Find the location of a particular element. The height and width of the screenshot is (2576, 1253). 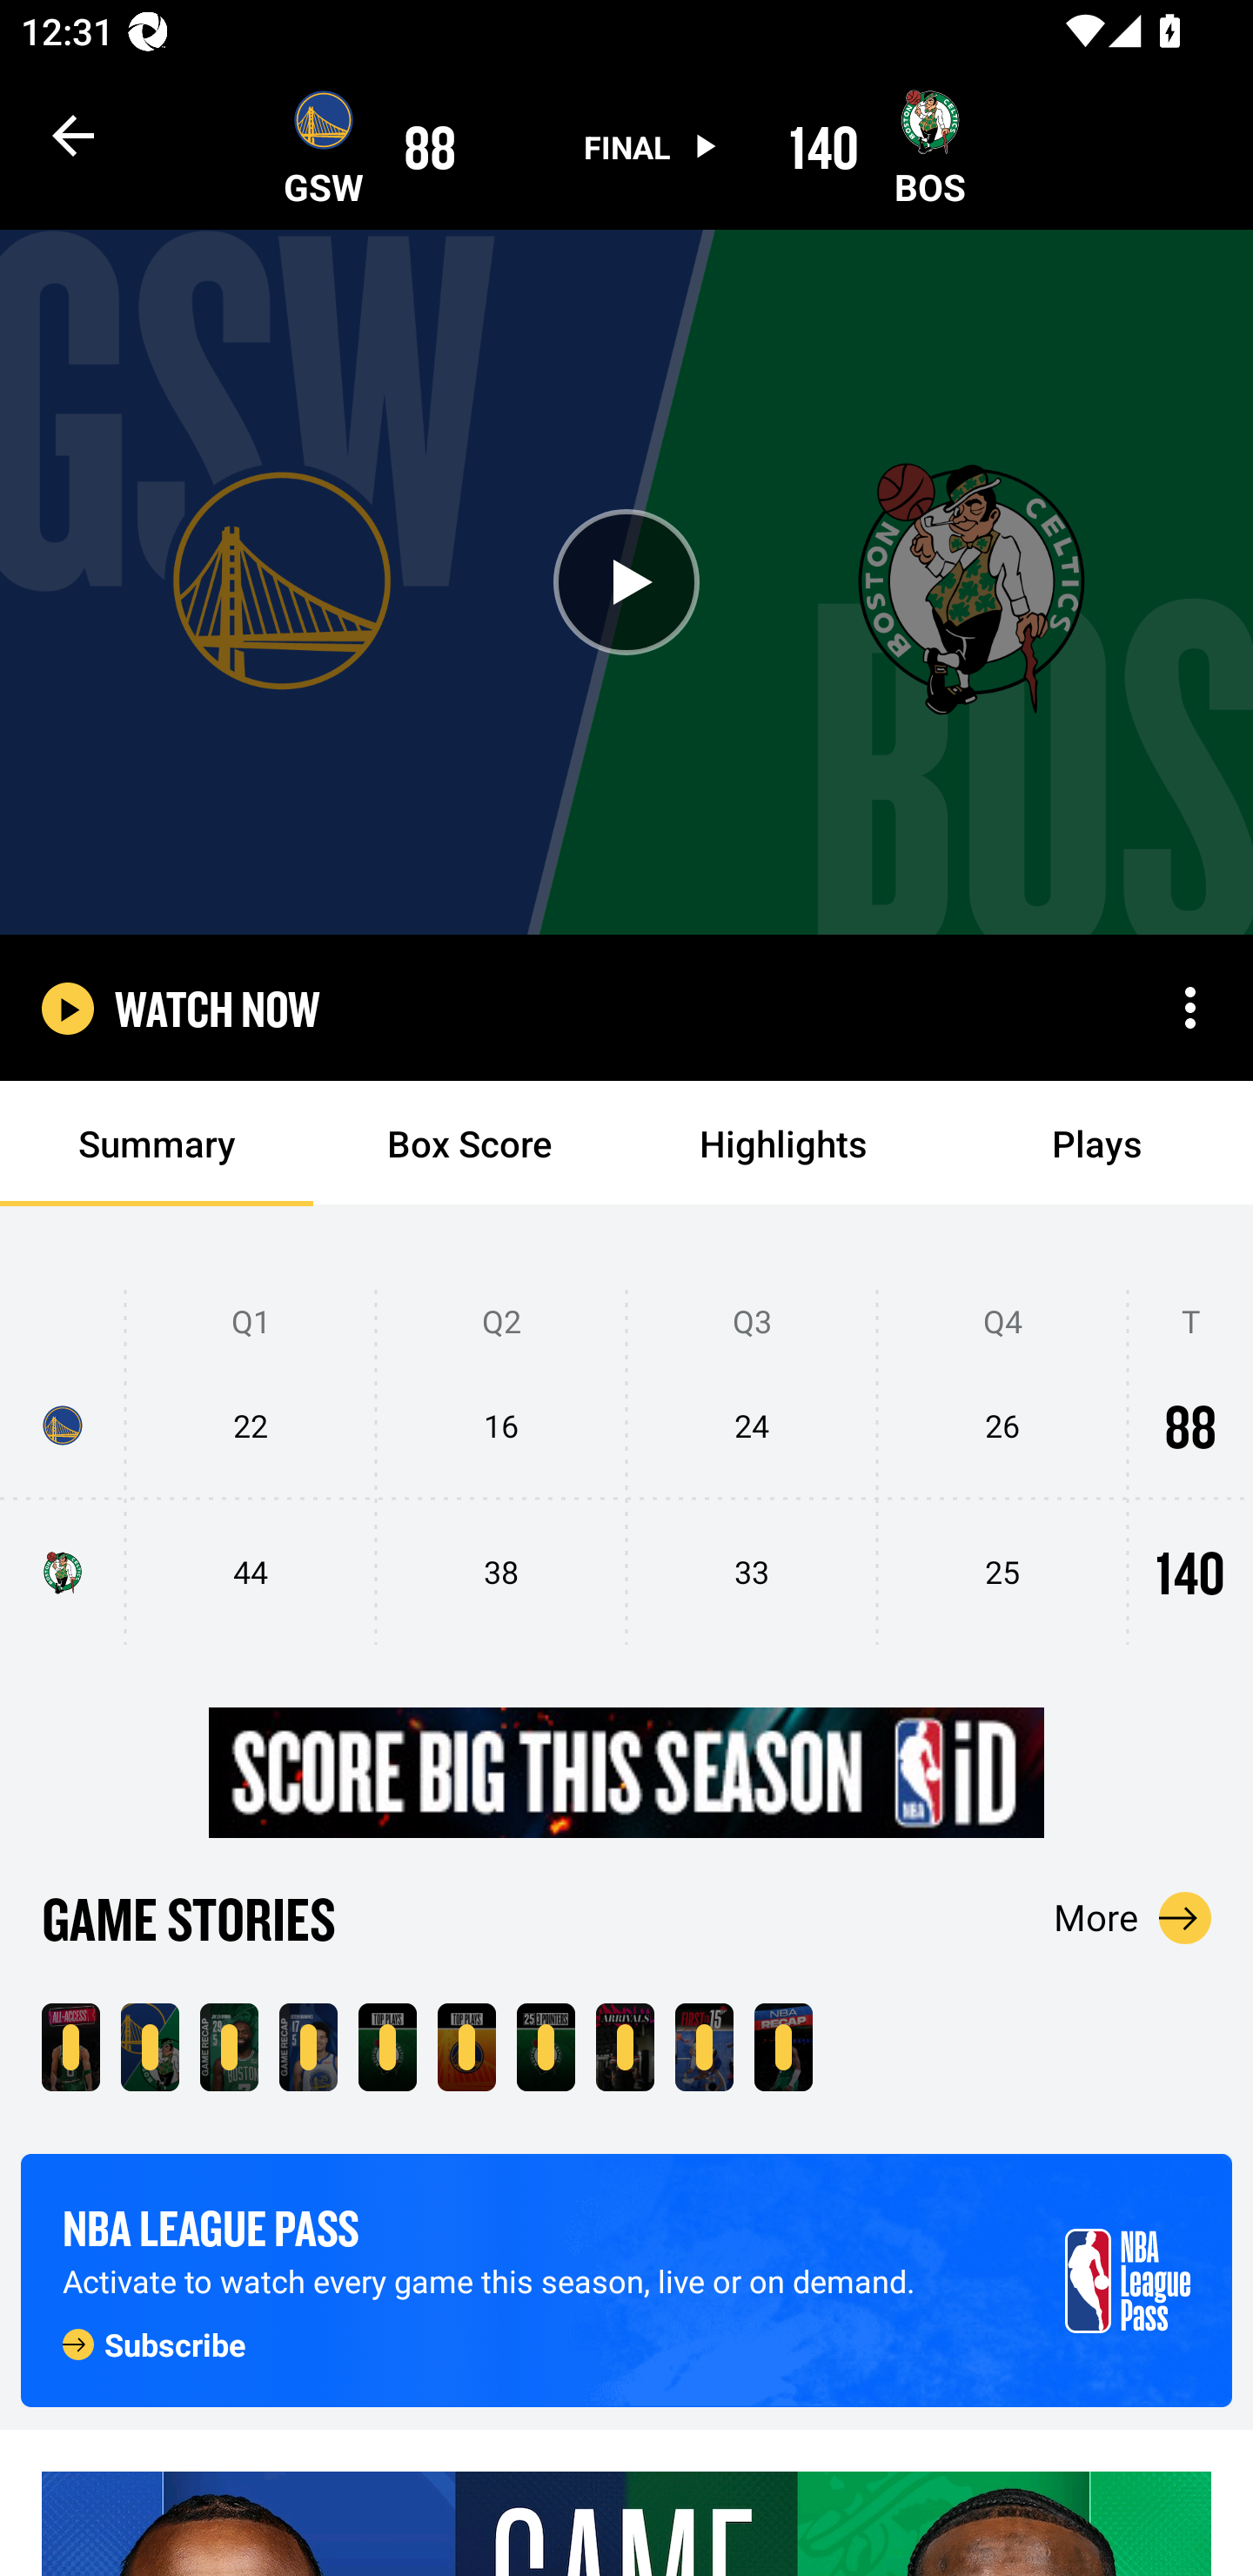

Navigate up is located at coordinates (73, 135).